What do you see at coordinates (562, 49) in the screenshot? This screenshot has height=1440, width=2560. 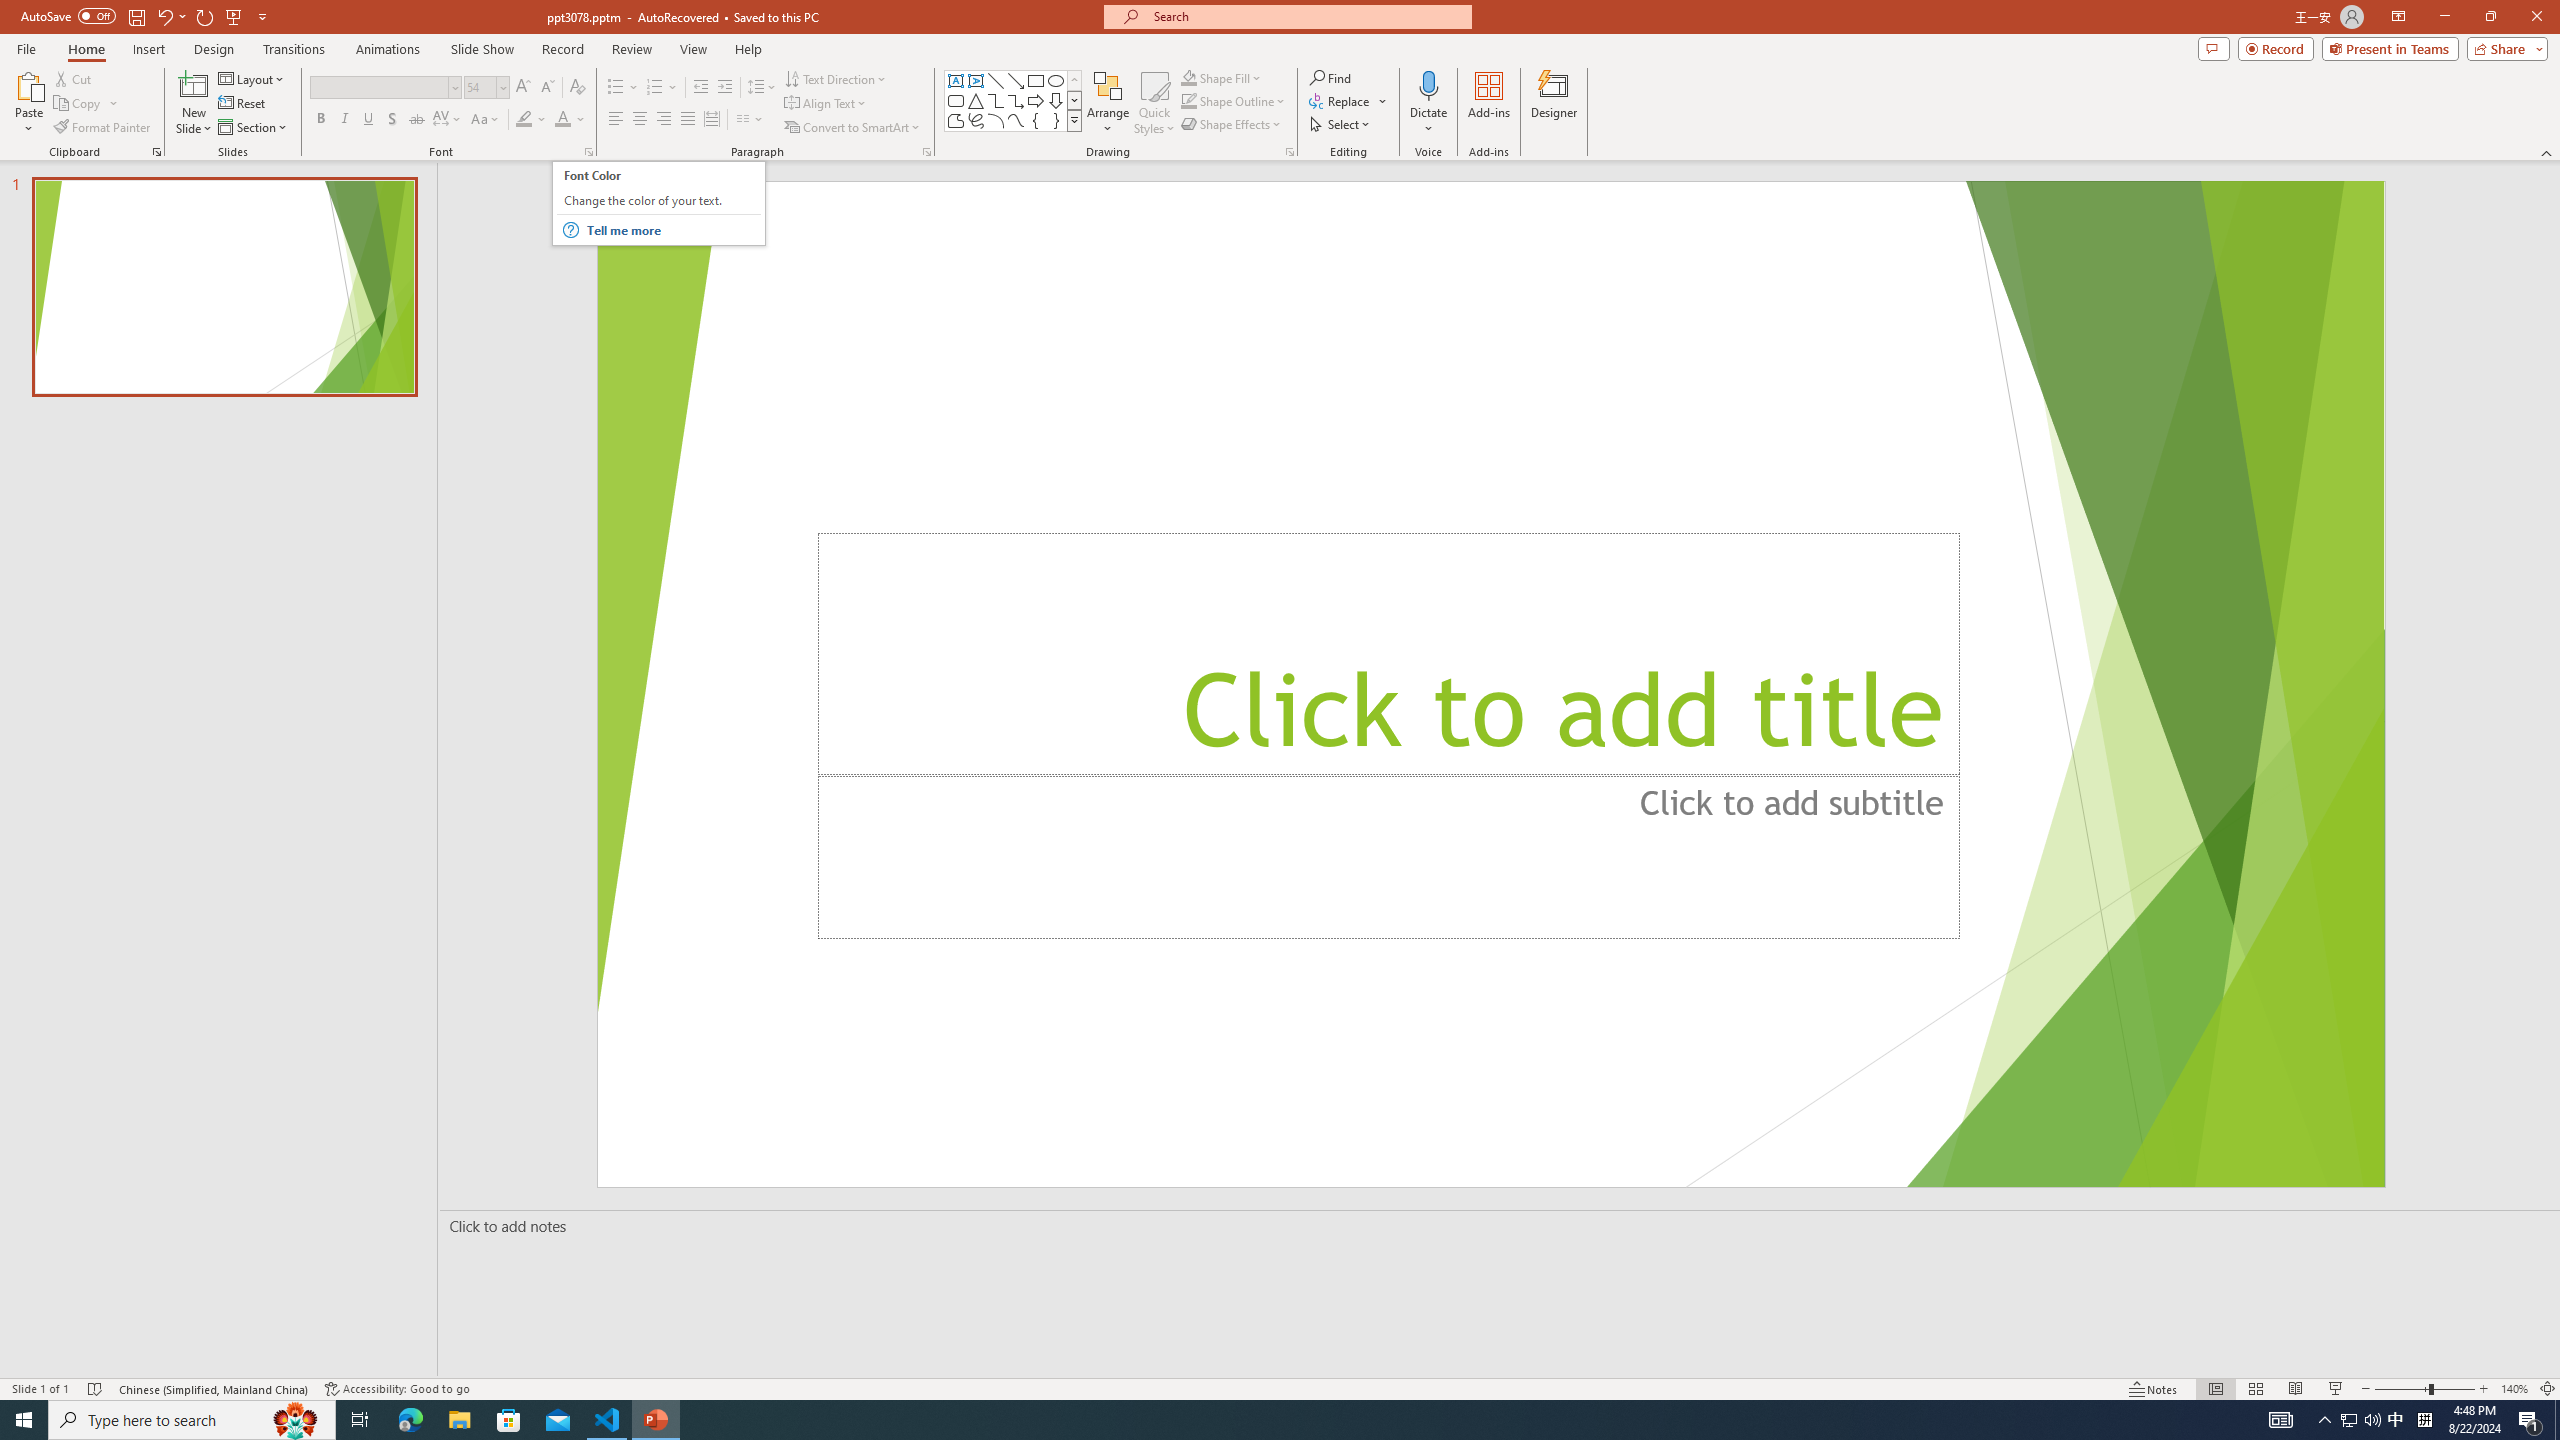 I see `Record` at bounding box center [562, 49].